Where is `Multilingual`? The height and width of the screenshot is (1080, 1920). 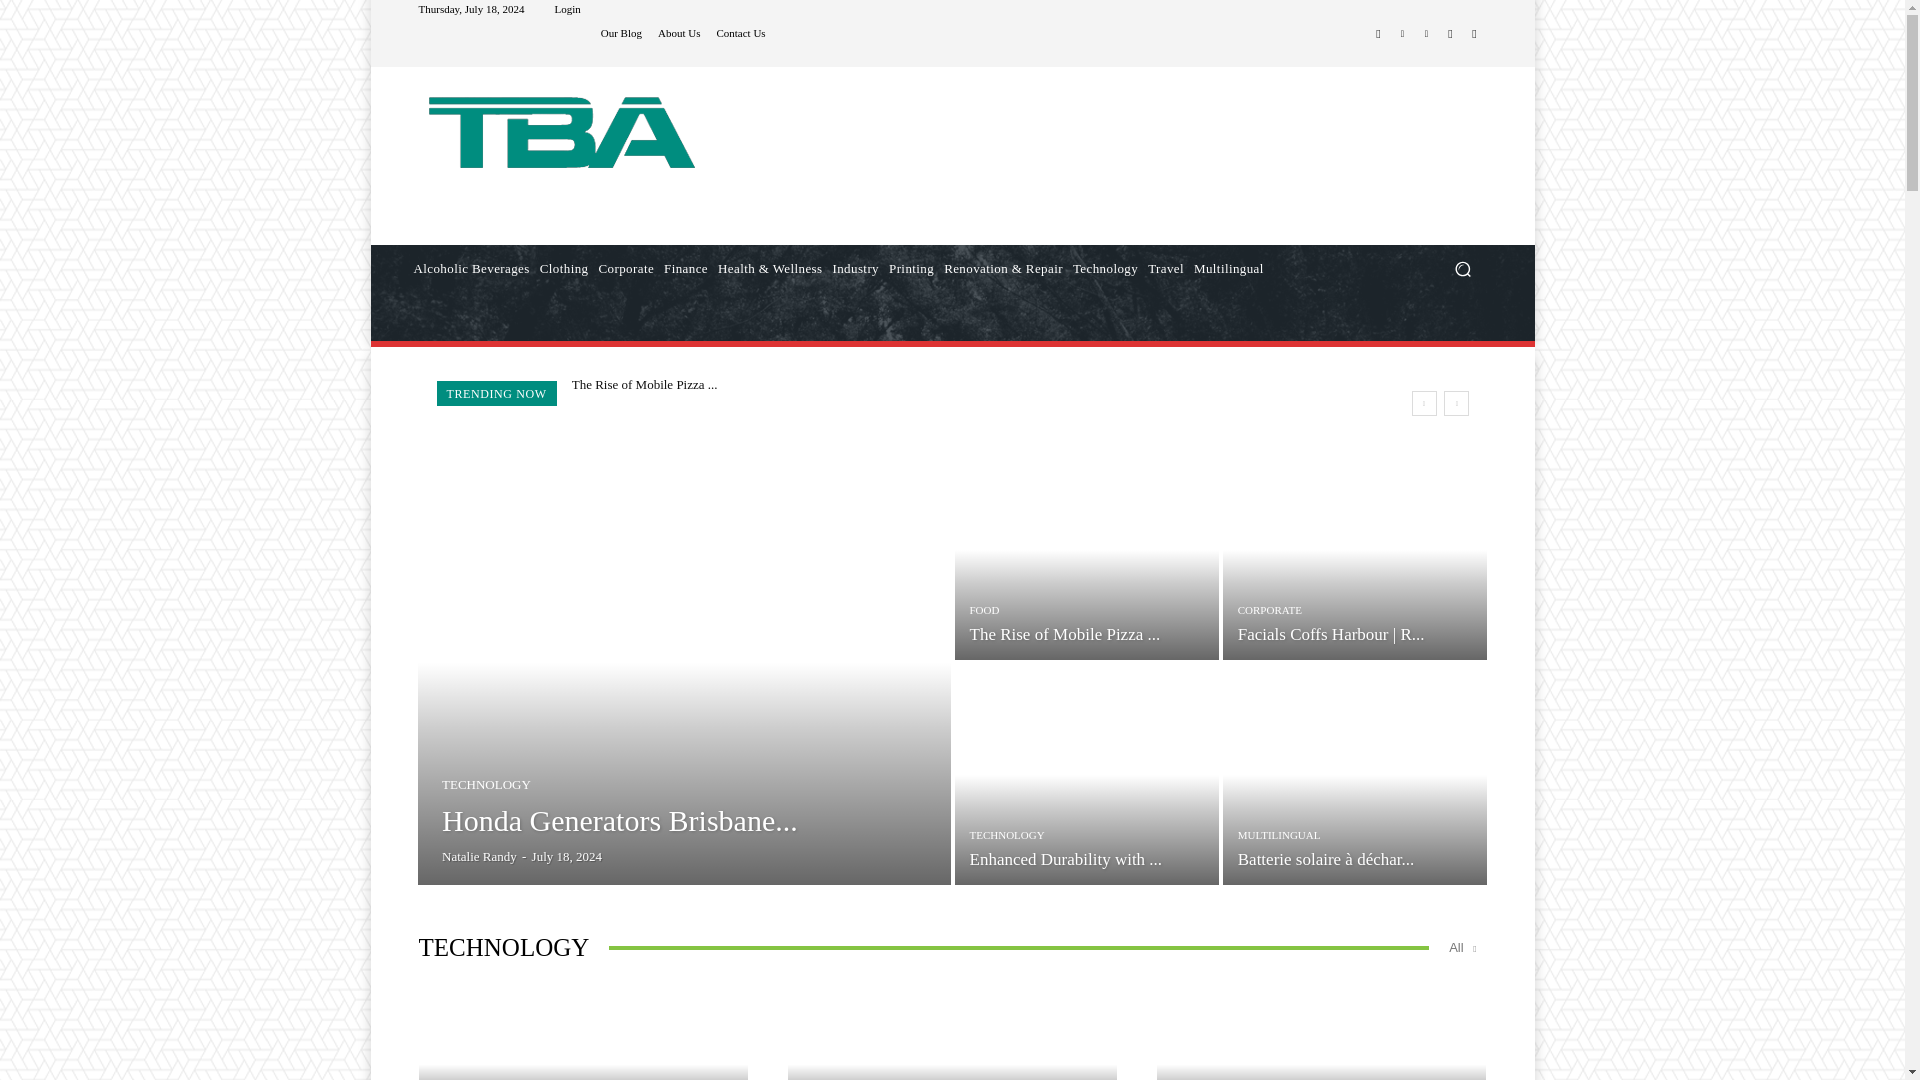 Multilingual is located at coordinates (1228, 268).